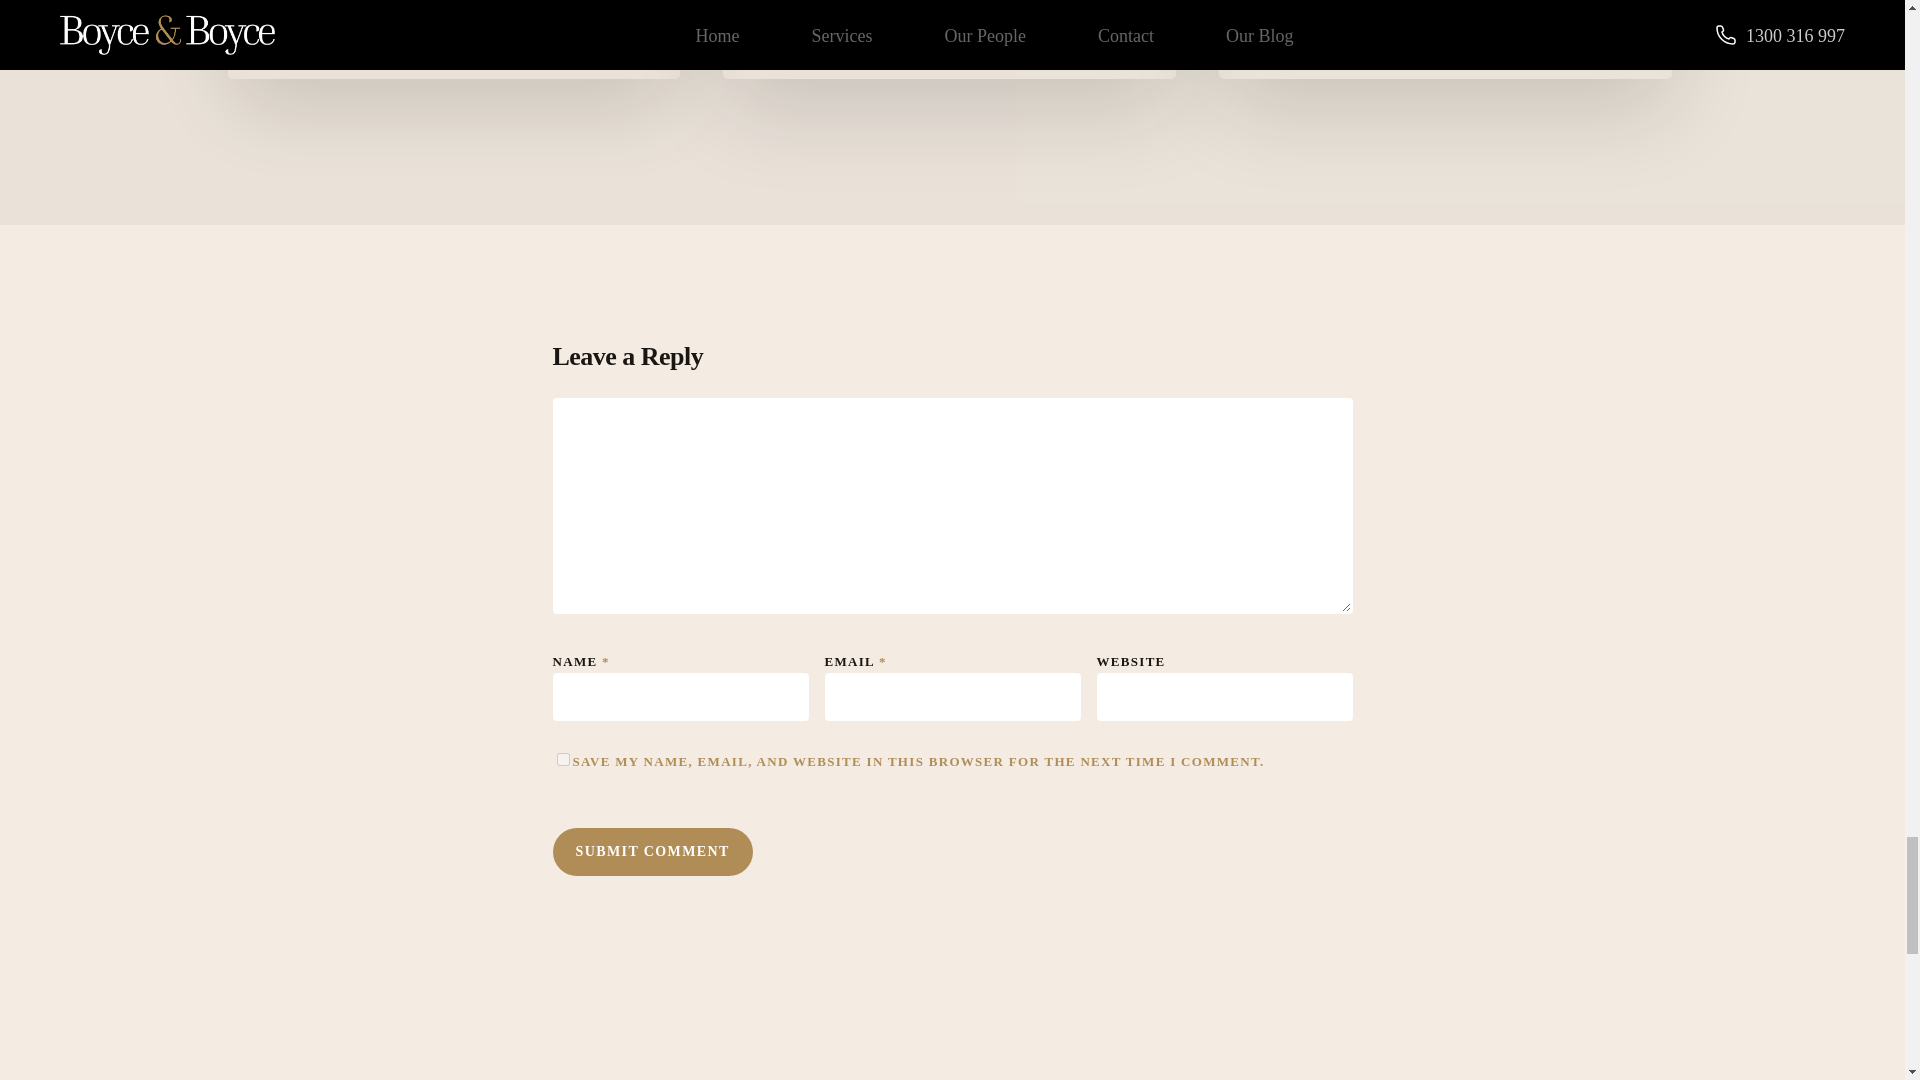 The height and width of the screenshot is (1080, 1920). I want to click on Submit Comment, so click(652, 852).